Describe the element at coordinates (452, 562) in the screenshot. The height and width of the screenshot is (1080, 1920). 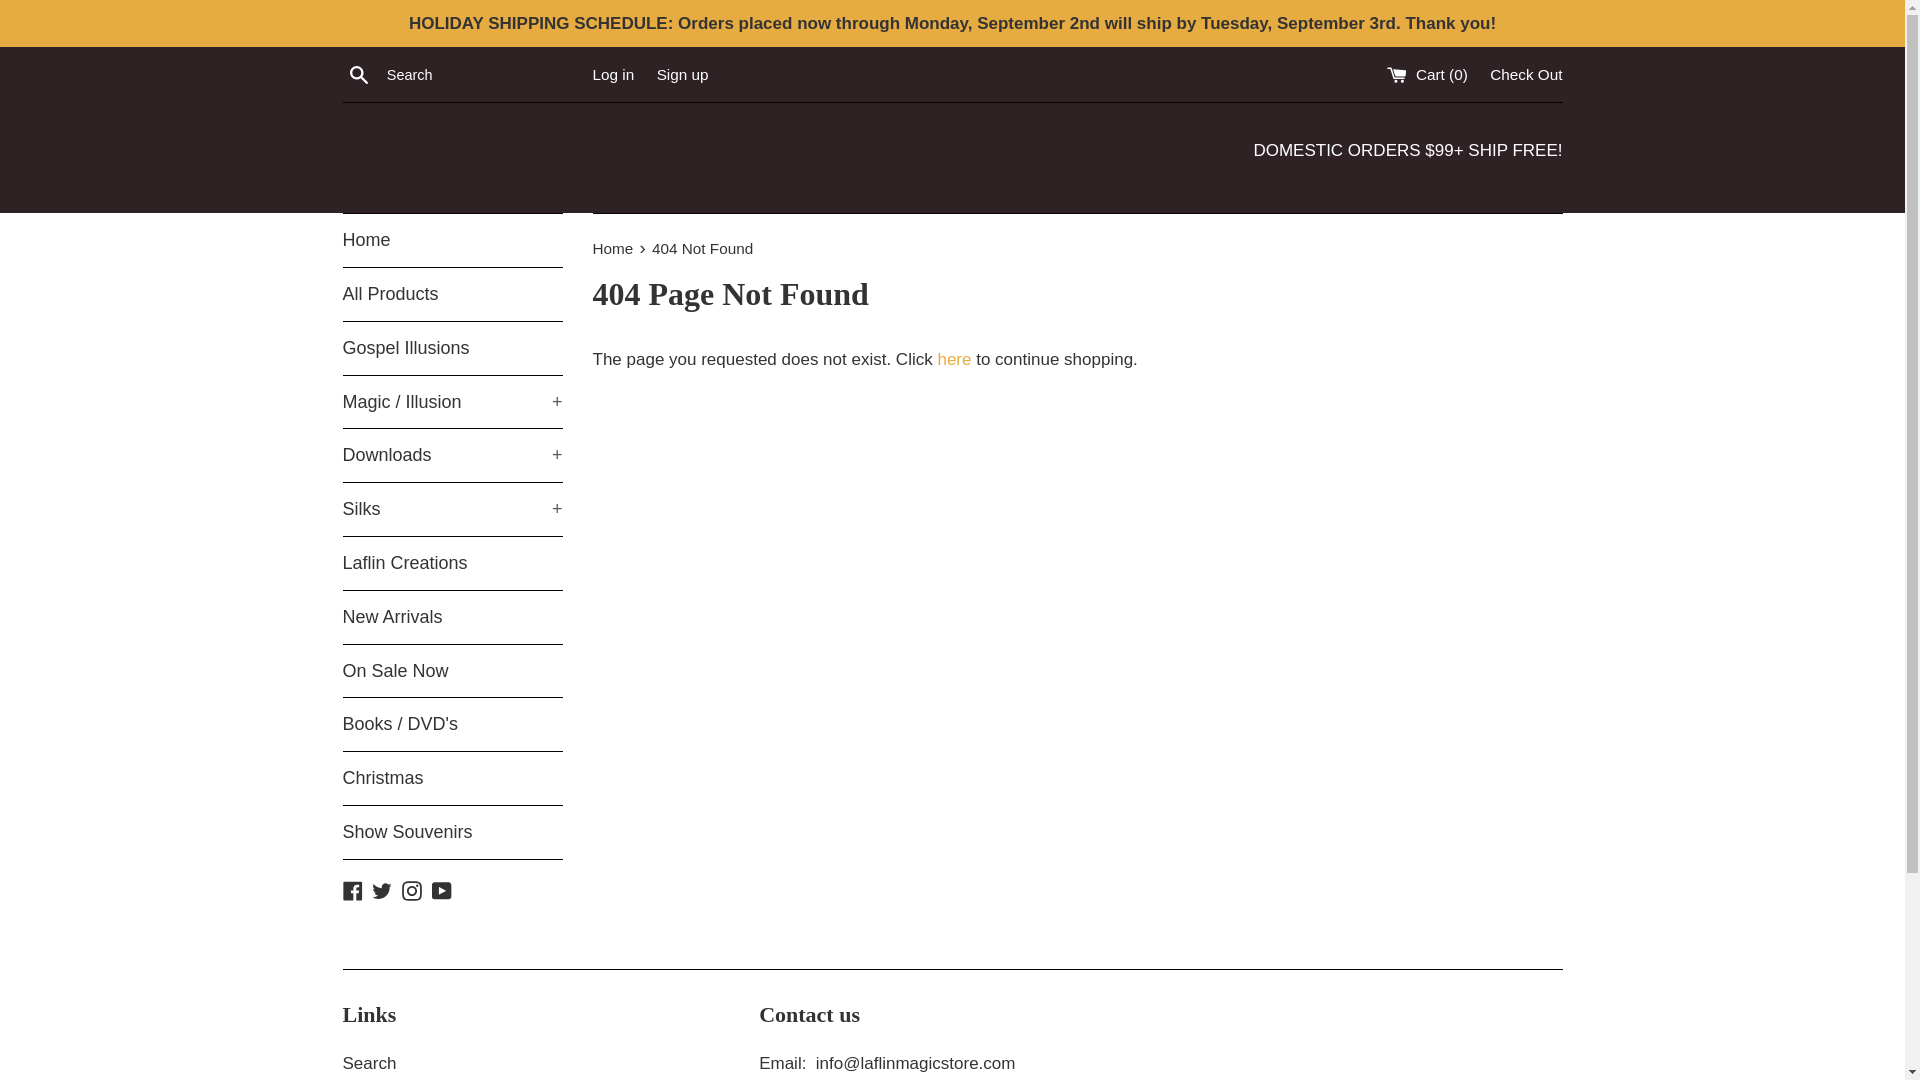
I see `Laflin Creations` at that location.